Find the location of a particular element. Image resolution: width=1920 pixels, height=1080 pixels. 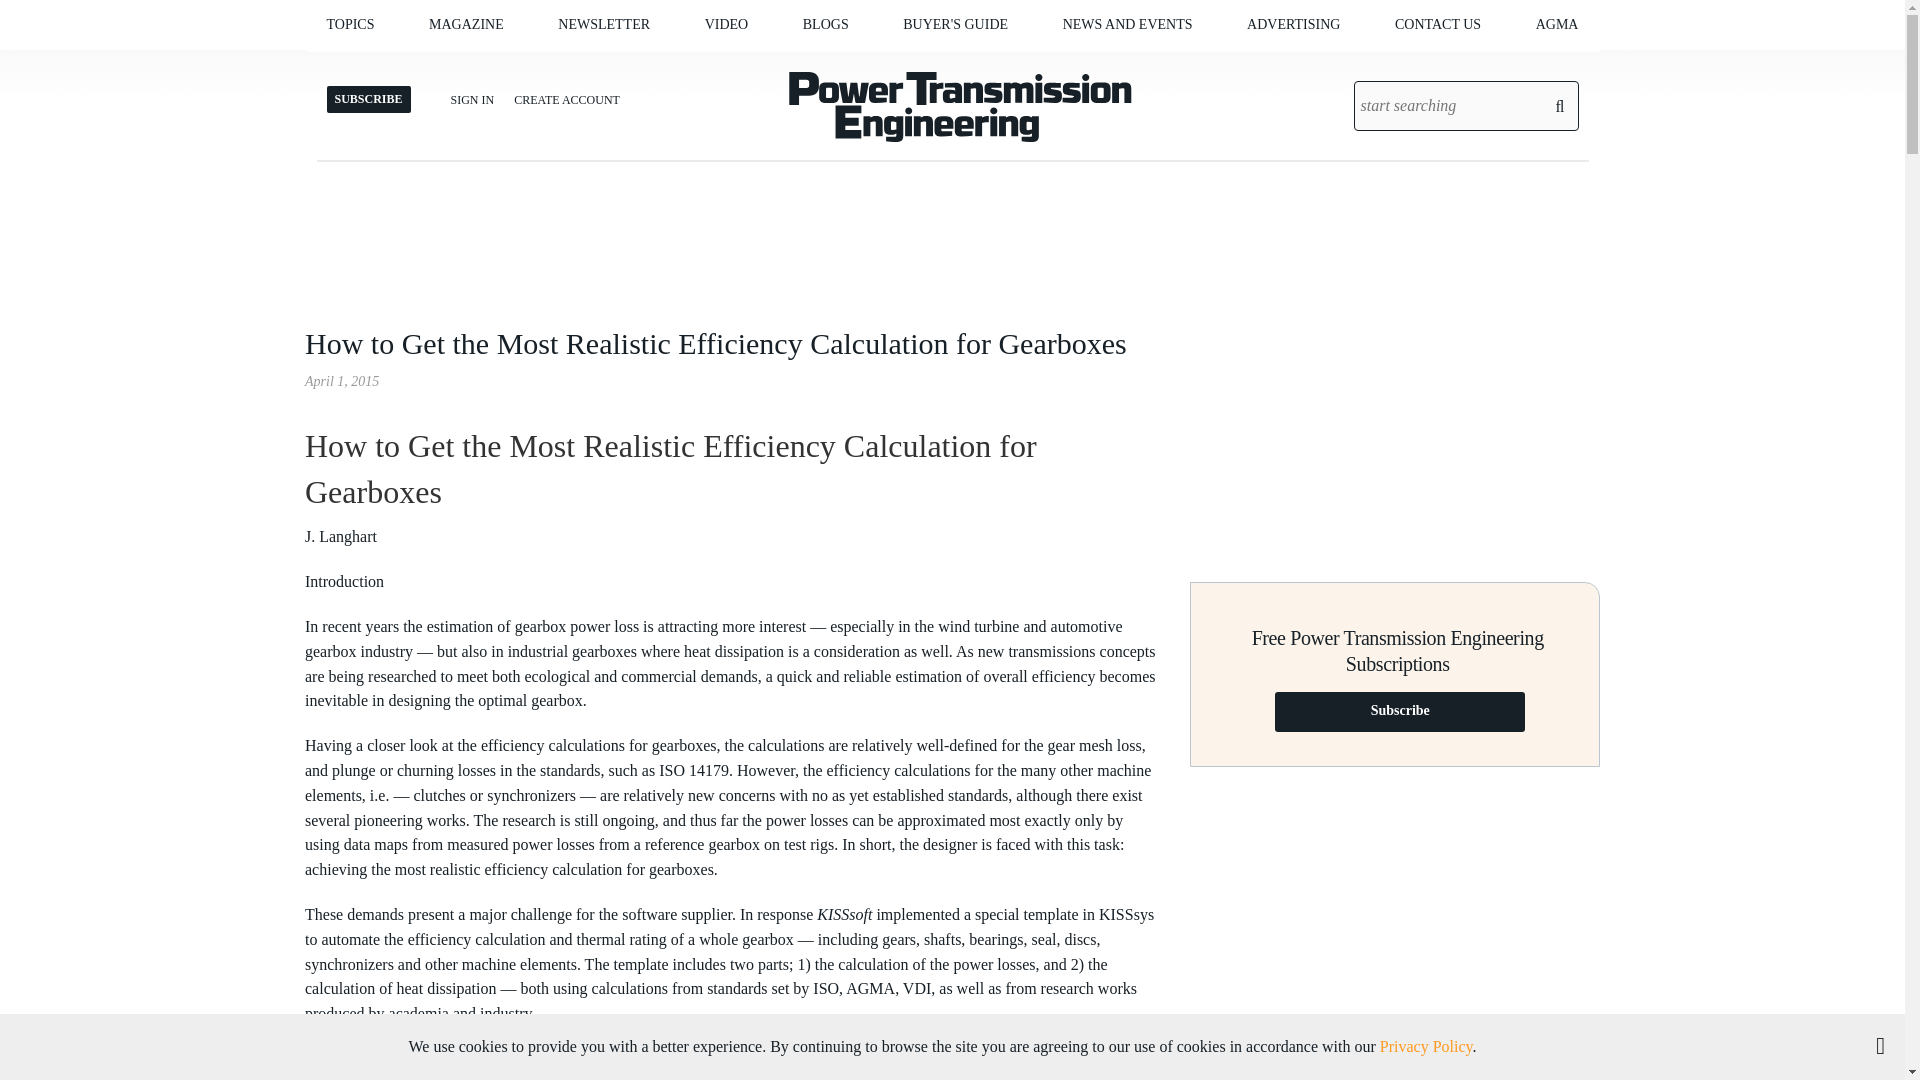

3rd party ad content is located at coordinates (1394, 436).